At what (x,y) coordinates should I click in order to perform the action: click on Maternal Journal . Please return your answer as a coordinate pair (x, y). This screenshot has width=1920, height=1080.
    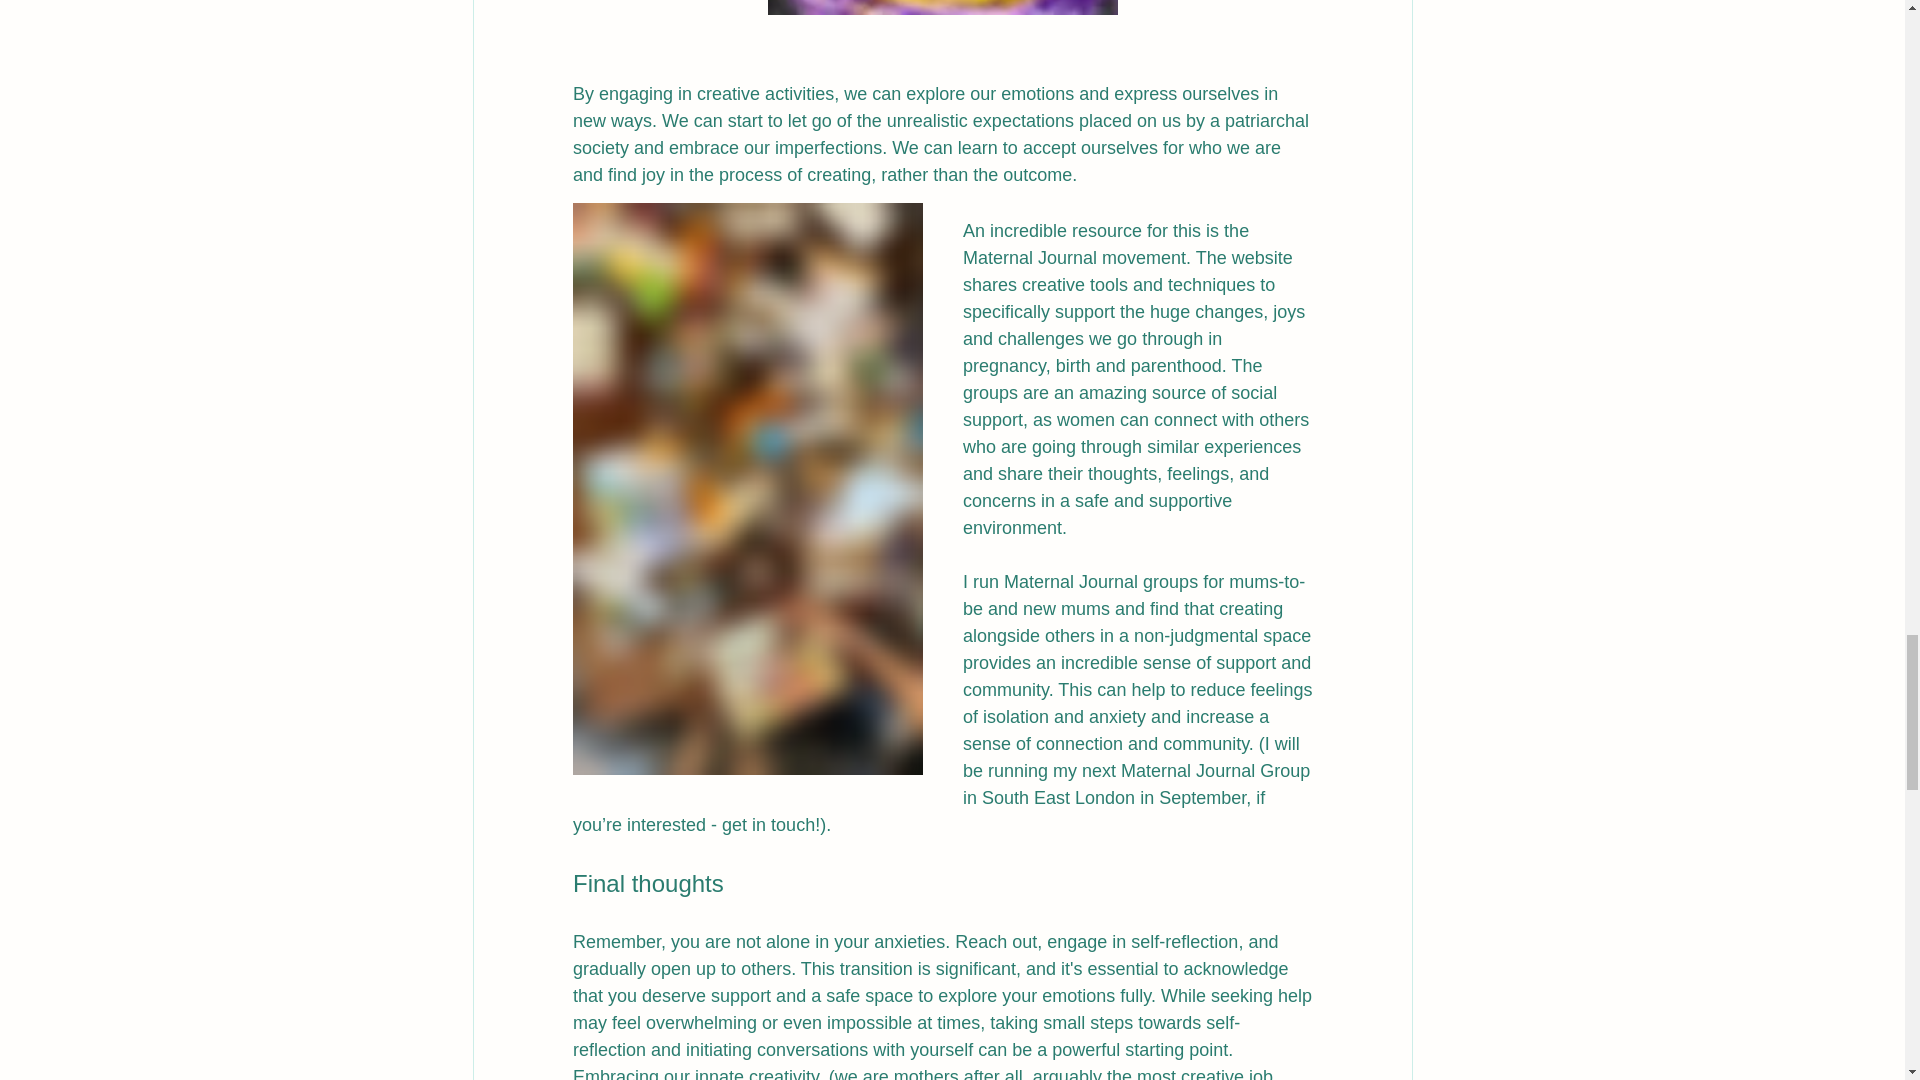
    Looking at the image, I should click on (1030, 258).